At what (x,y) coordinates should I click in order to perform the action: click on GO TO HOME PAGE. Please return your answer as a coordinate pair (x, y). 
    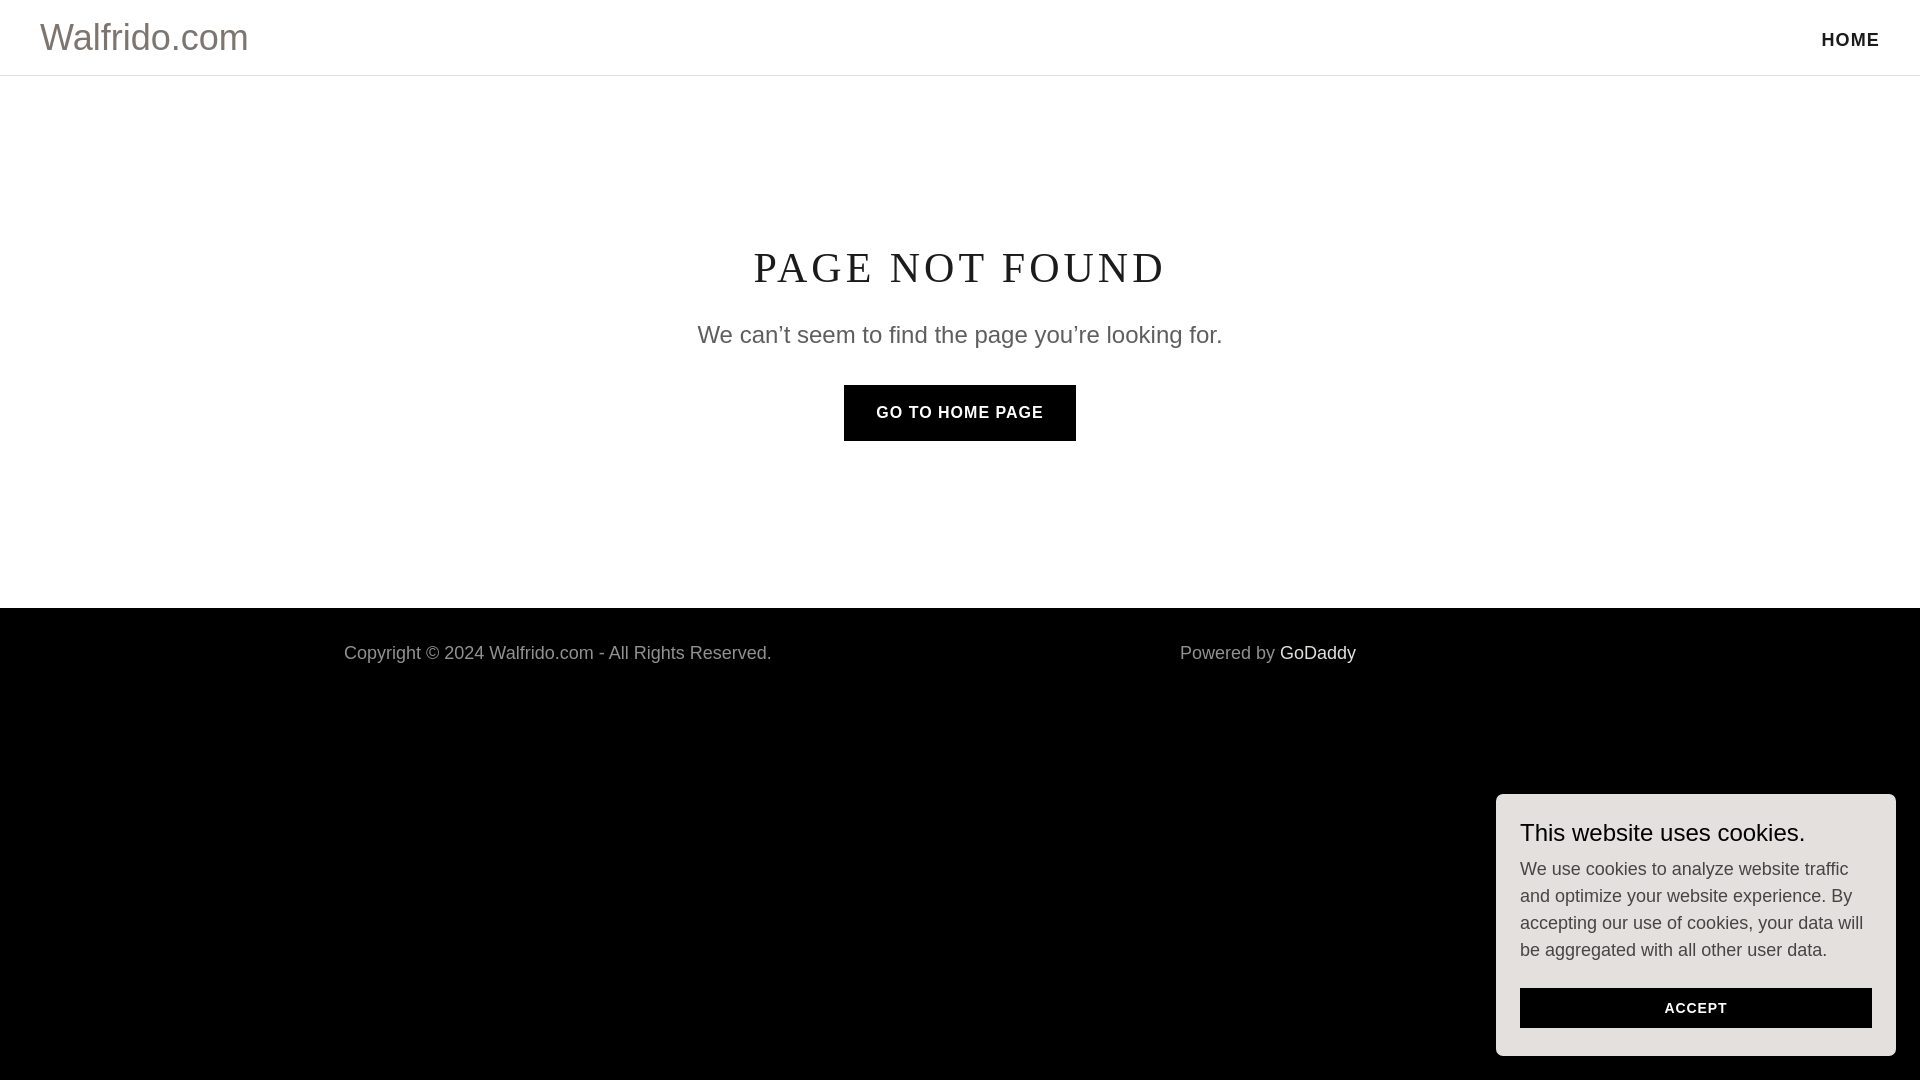
    Looking at the image, I should click on (960, 412).